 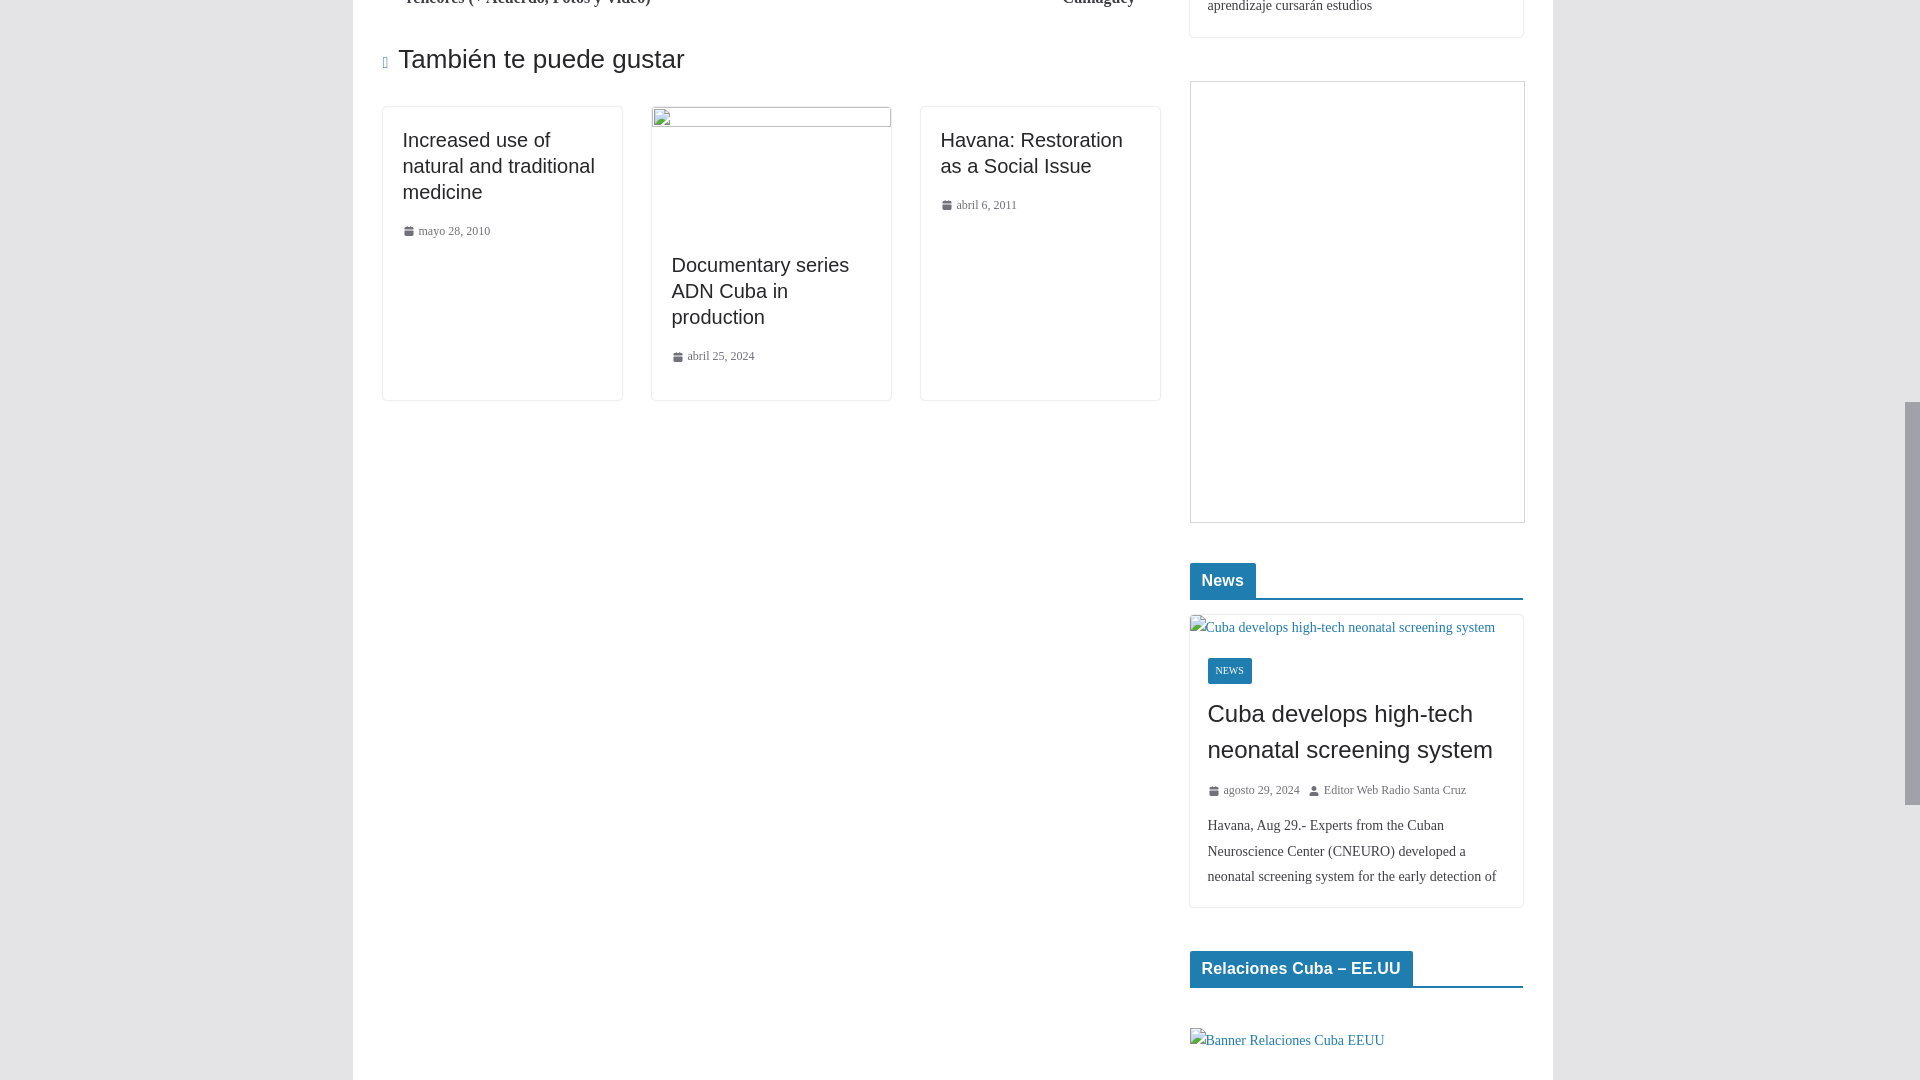 I want to click on 12:00 am, so click(x=978, y=206).